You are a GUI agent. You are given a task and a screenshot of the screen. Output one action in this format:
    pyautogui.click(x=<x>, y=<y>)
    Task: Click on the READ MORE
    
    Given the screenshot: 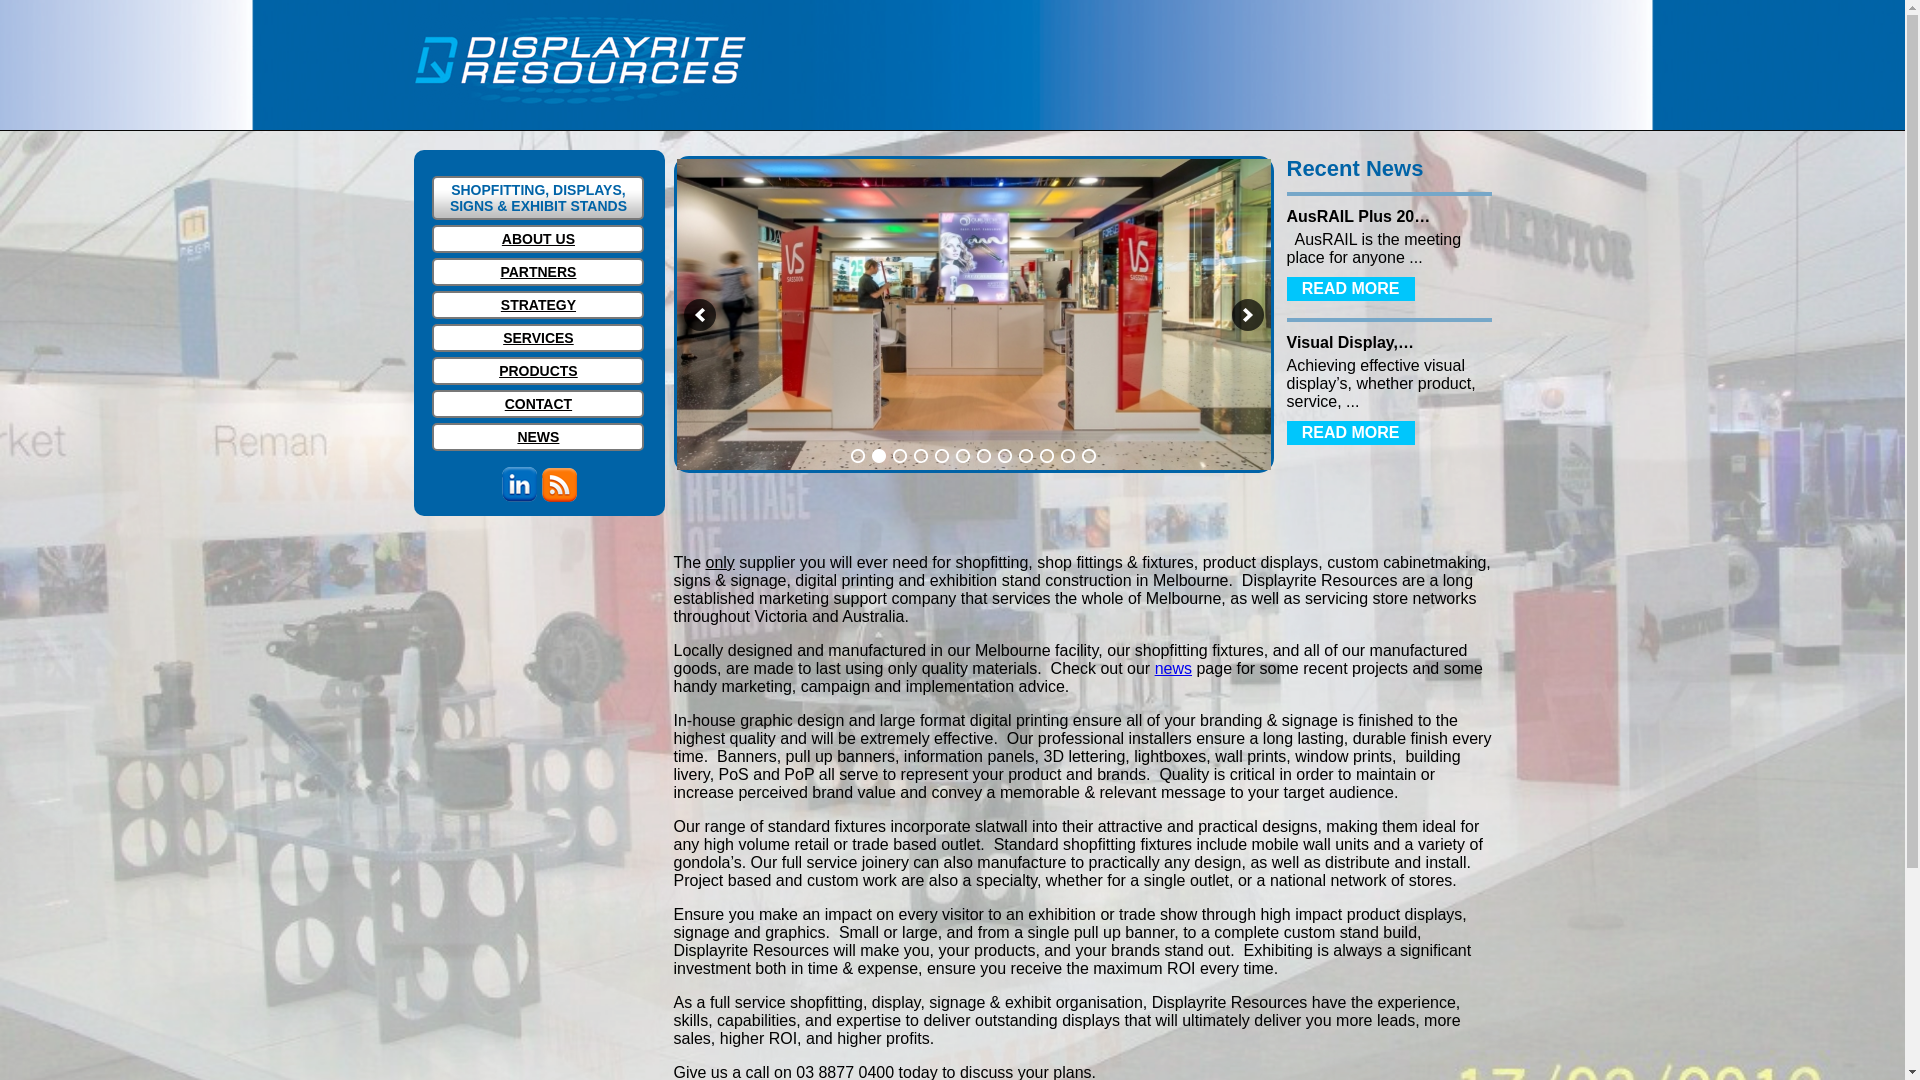 What is the action you would take?
    pyautogui.click(x=1350, y=289)
    